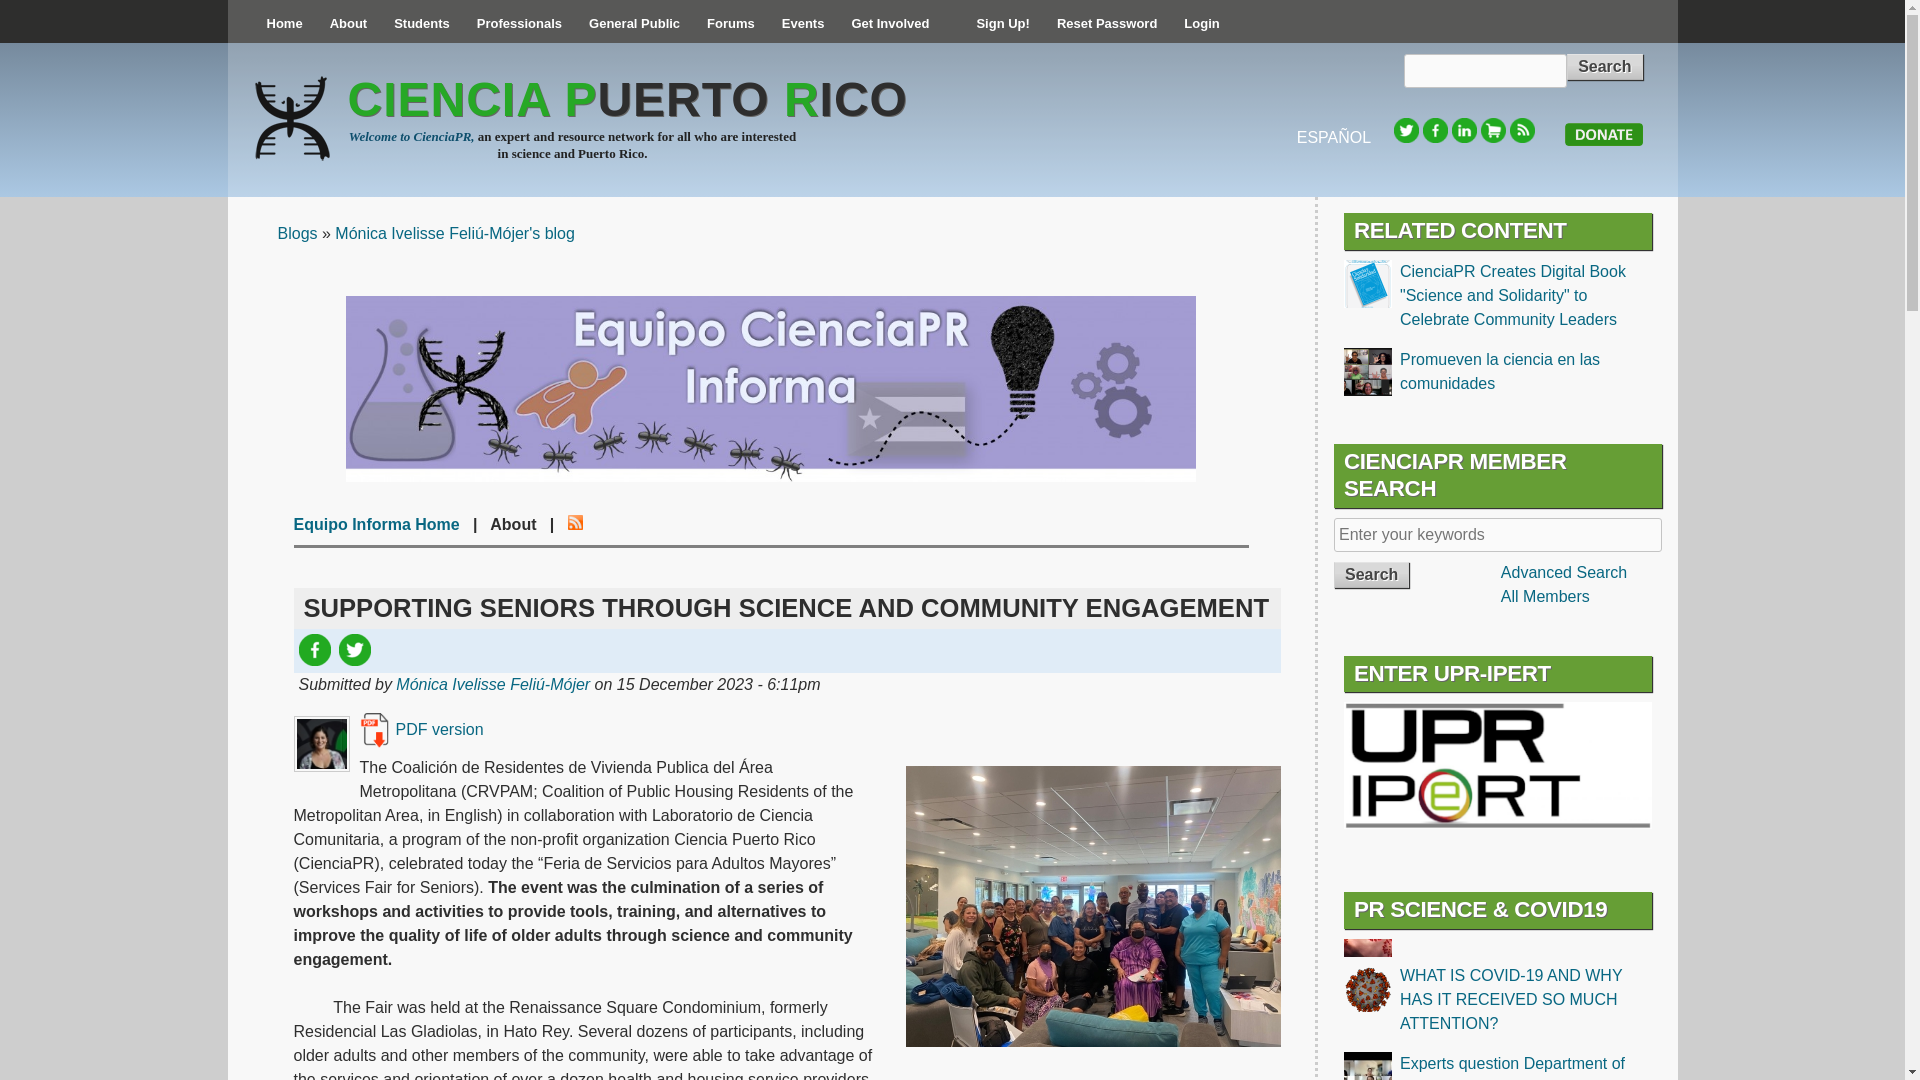  Describe the element at coordinates (890, 24) in the screenshot. I see `Get Involved` at that location.